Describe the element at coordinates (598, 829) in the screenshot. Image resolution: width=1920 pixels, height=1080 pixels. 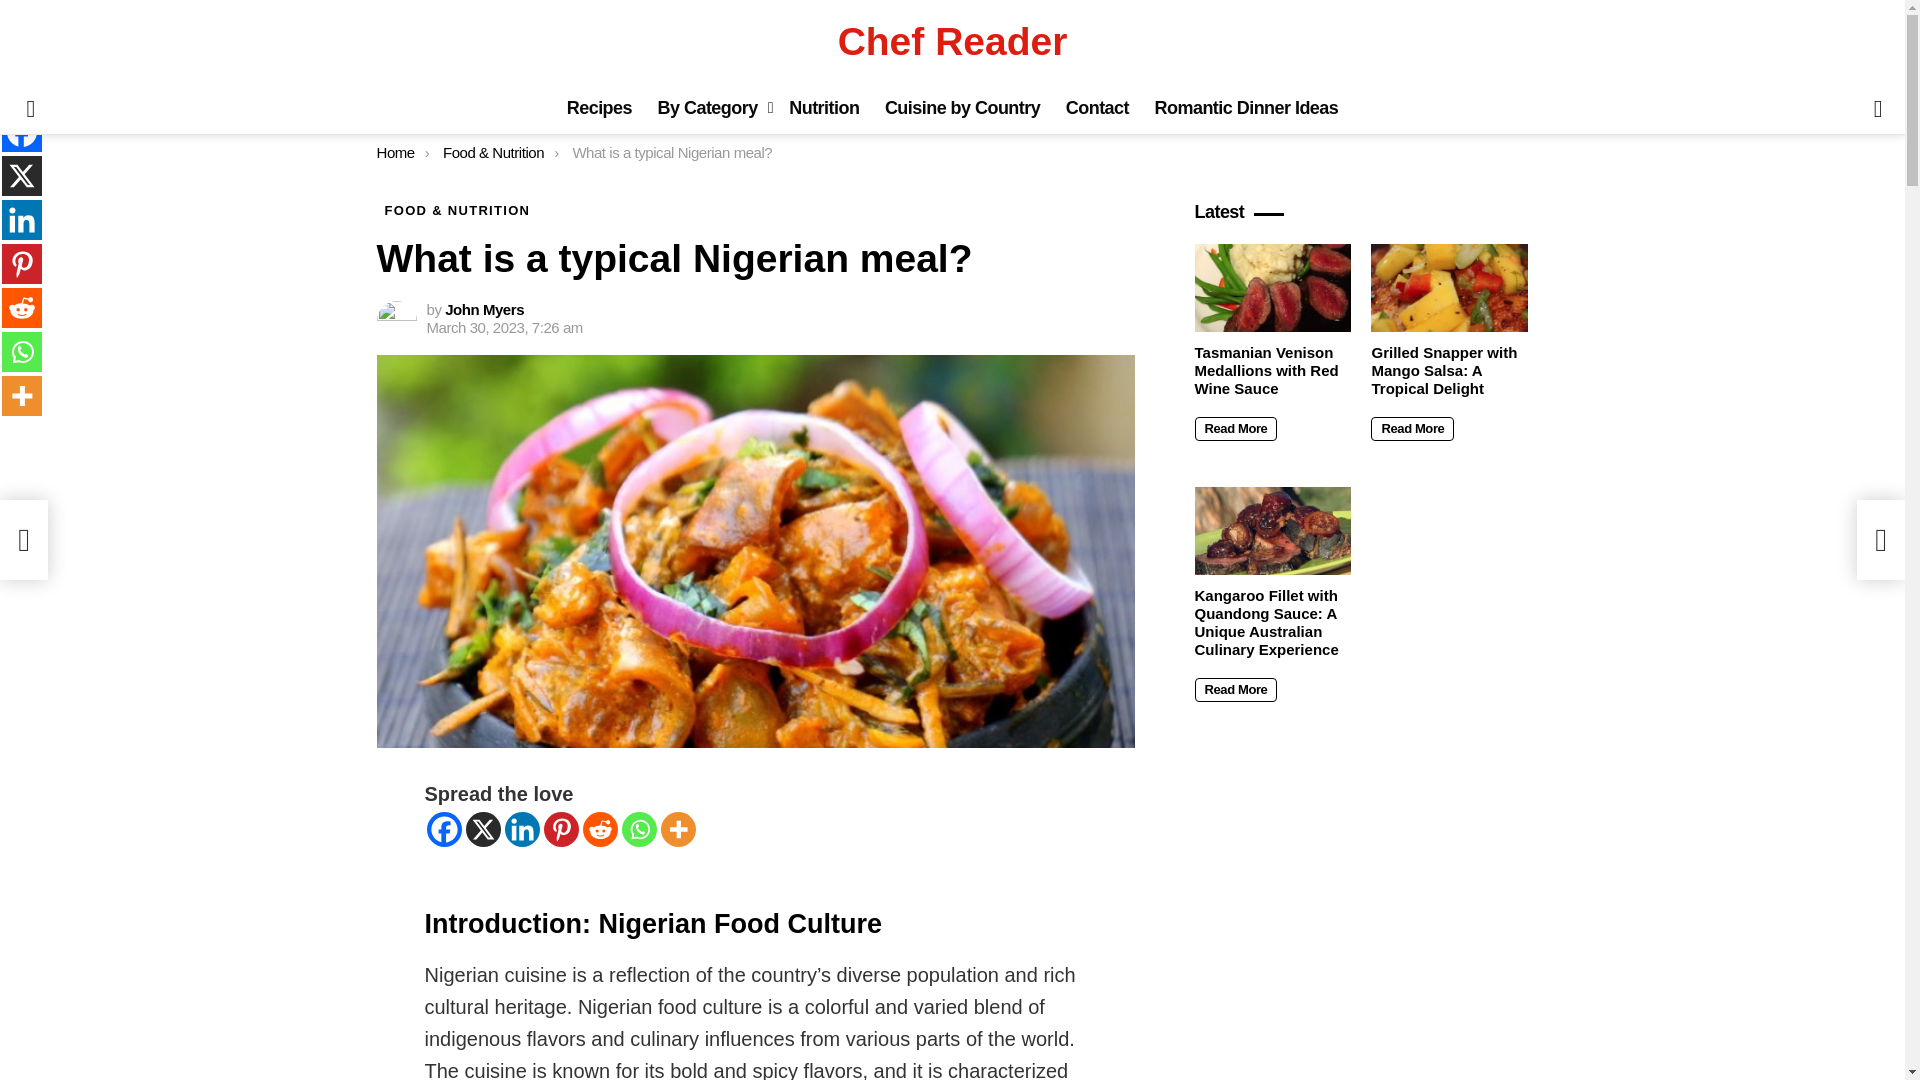
I see `Reddit` at that location.